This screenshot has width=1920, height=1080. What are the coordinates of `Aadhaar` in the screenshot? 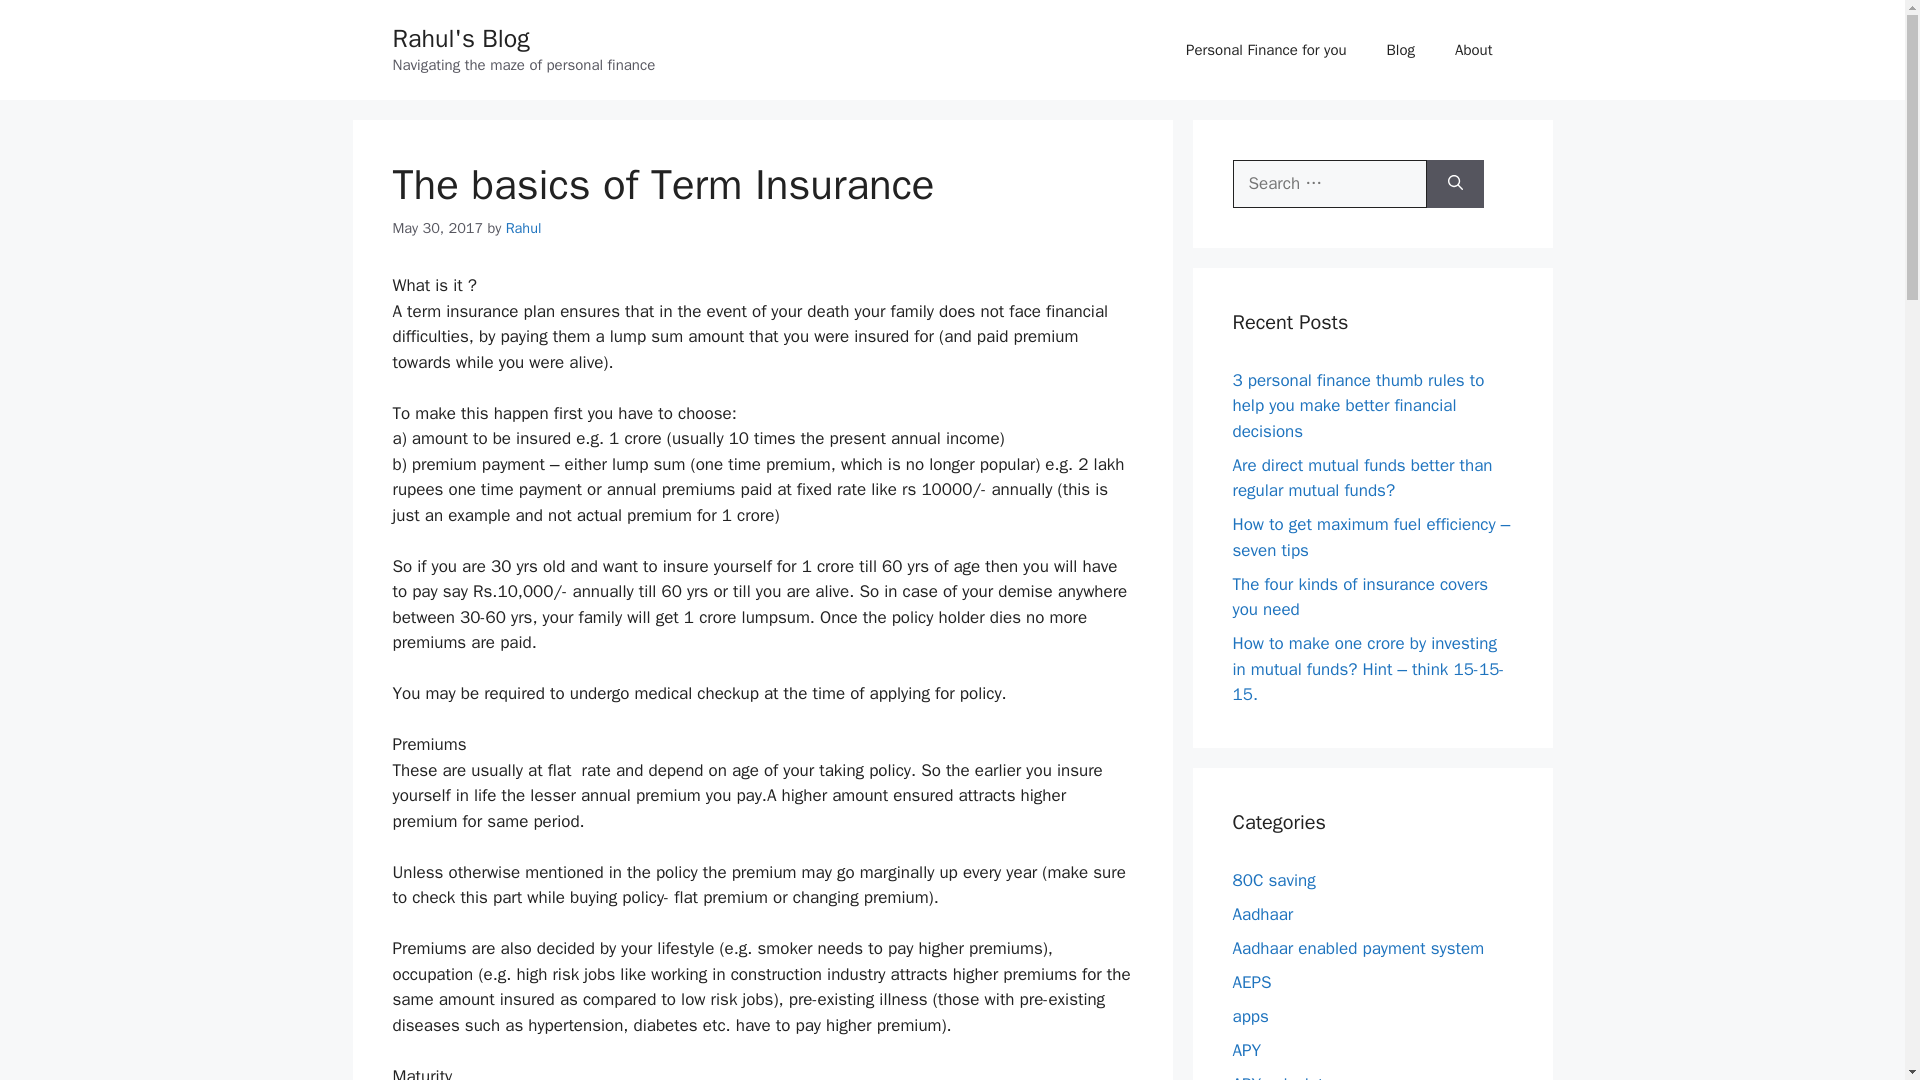 It's located at (1262, 914).